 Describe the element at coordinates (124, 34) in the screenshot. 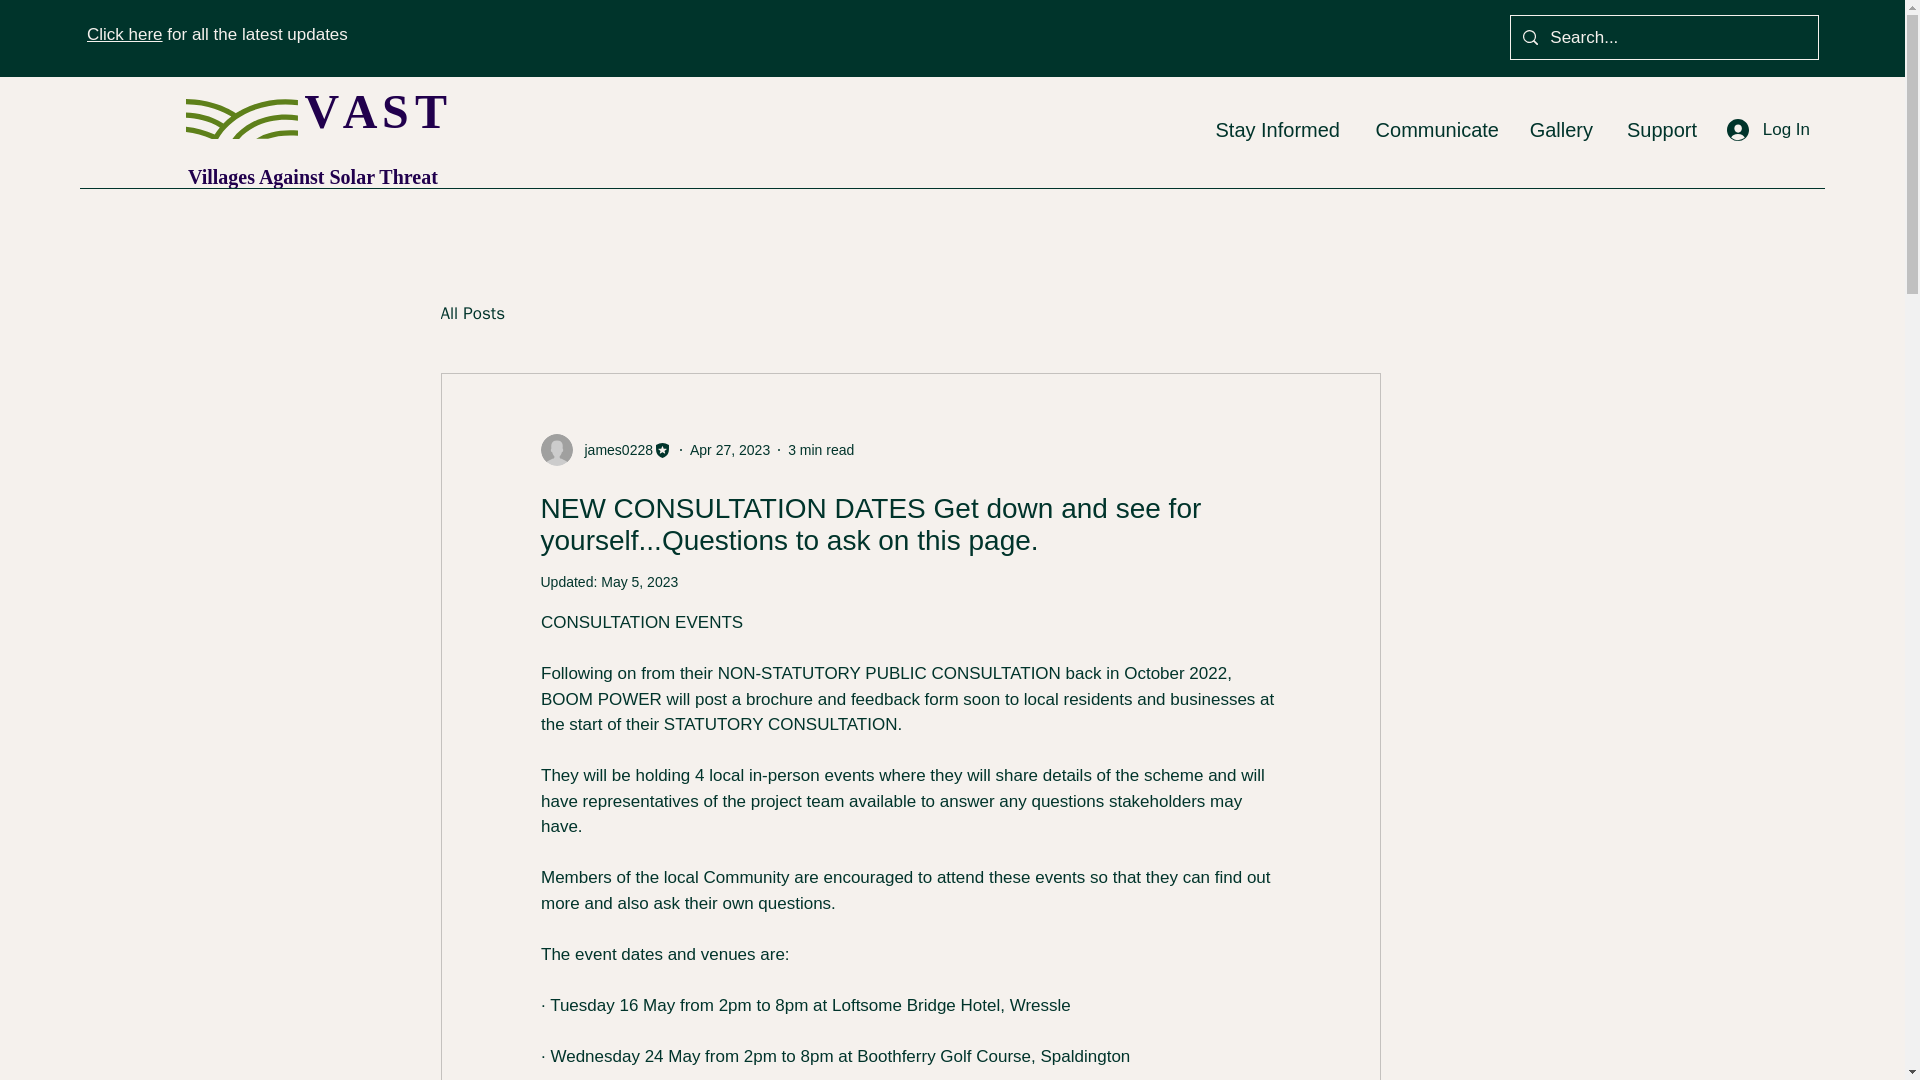

I see `Click here` at that location.